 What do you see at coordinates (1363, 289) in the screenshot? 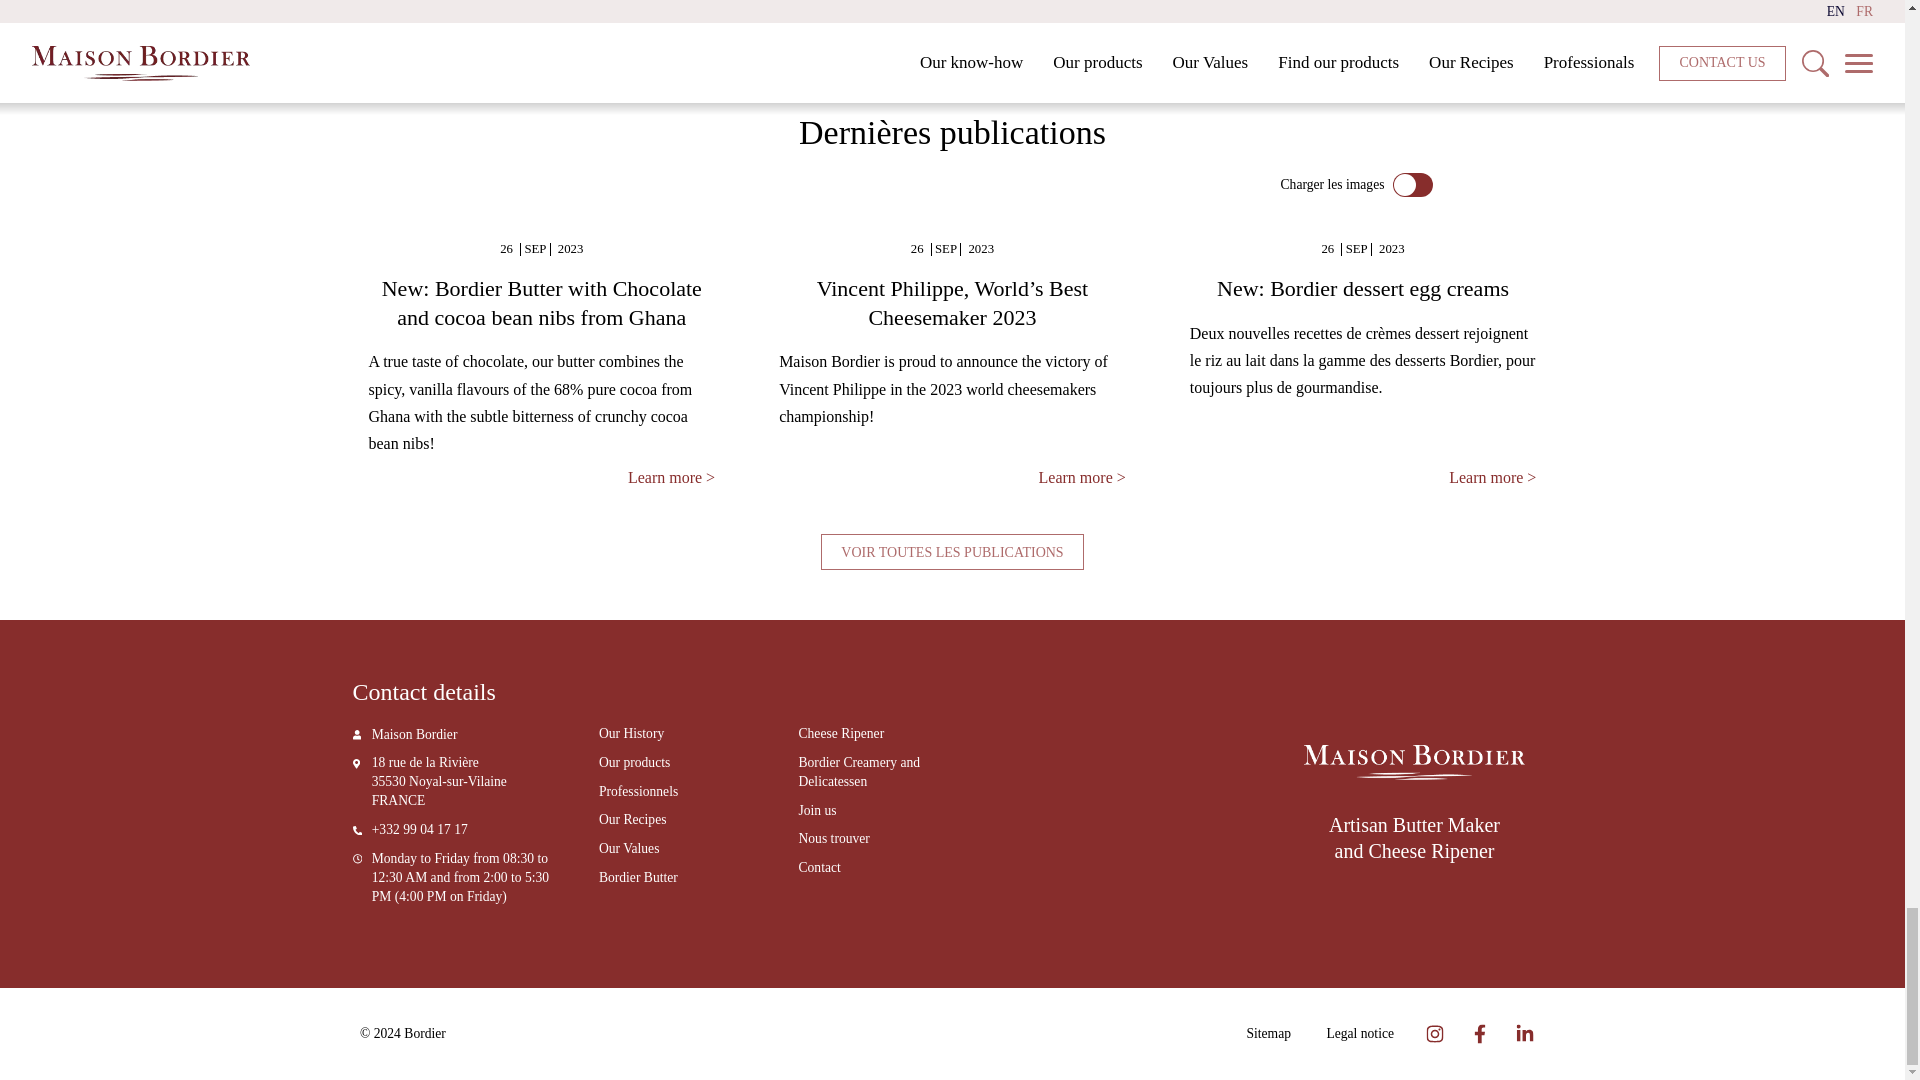
I see `New: Bordier dessert egg creams` at bounding box center [1363, 289].